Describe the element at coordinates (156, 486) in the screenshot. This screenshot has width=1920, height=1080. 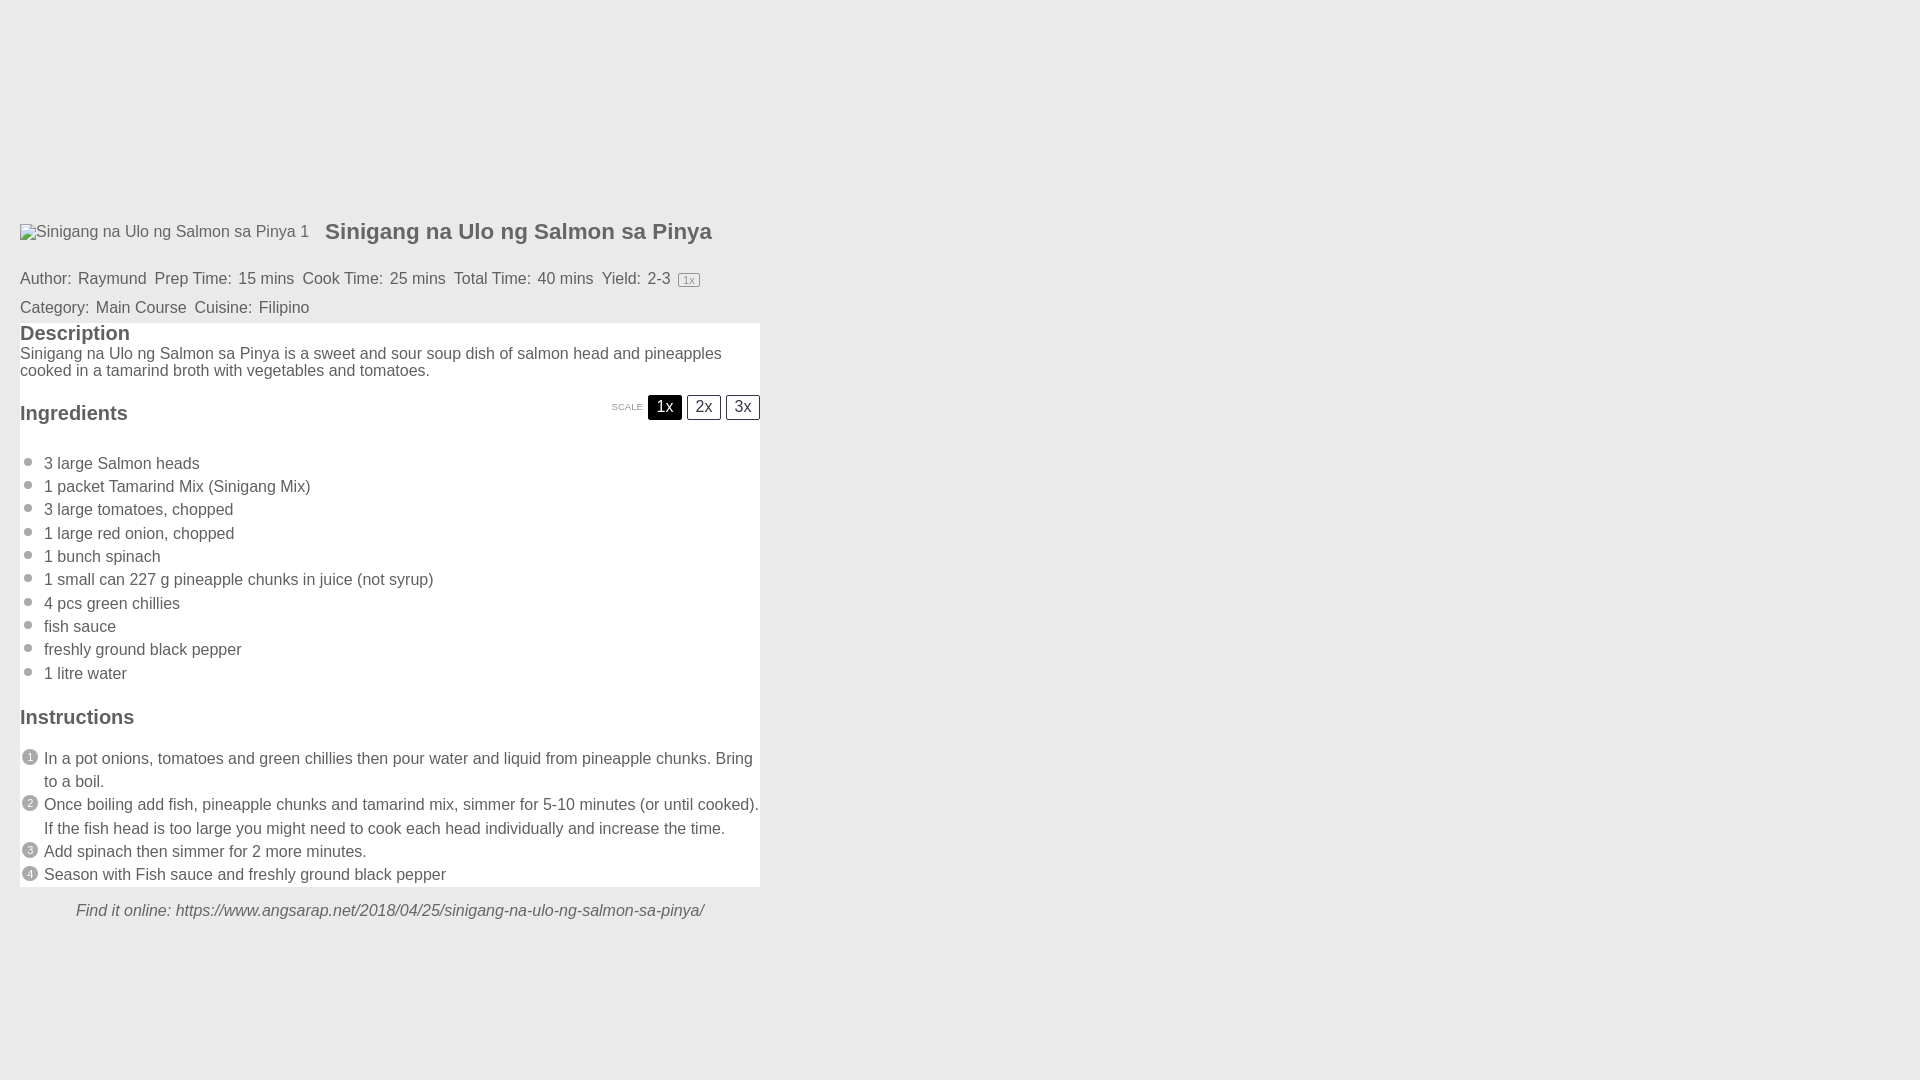
I see `Tamarind Mix` at that location.